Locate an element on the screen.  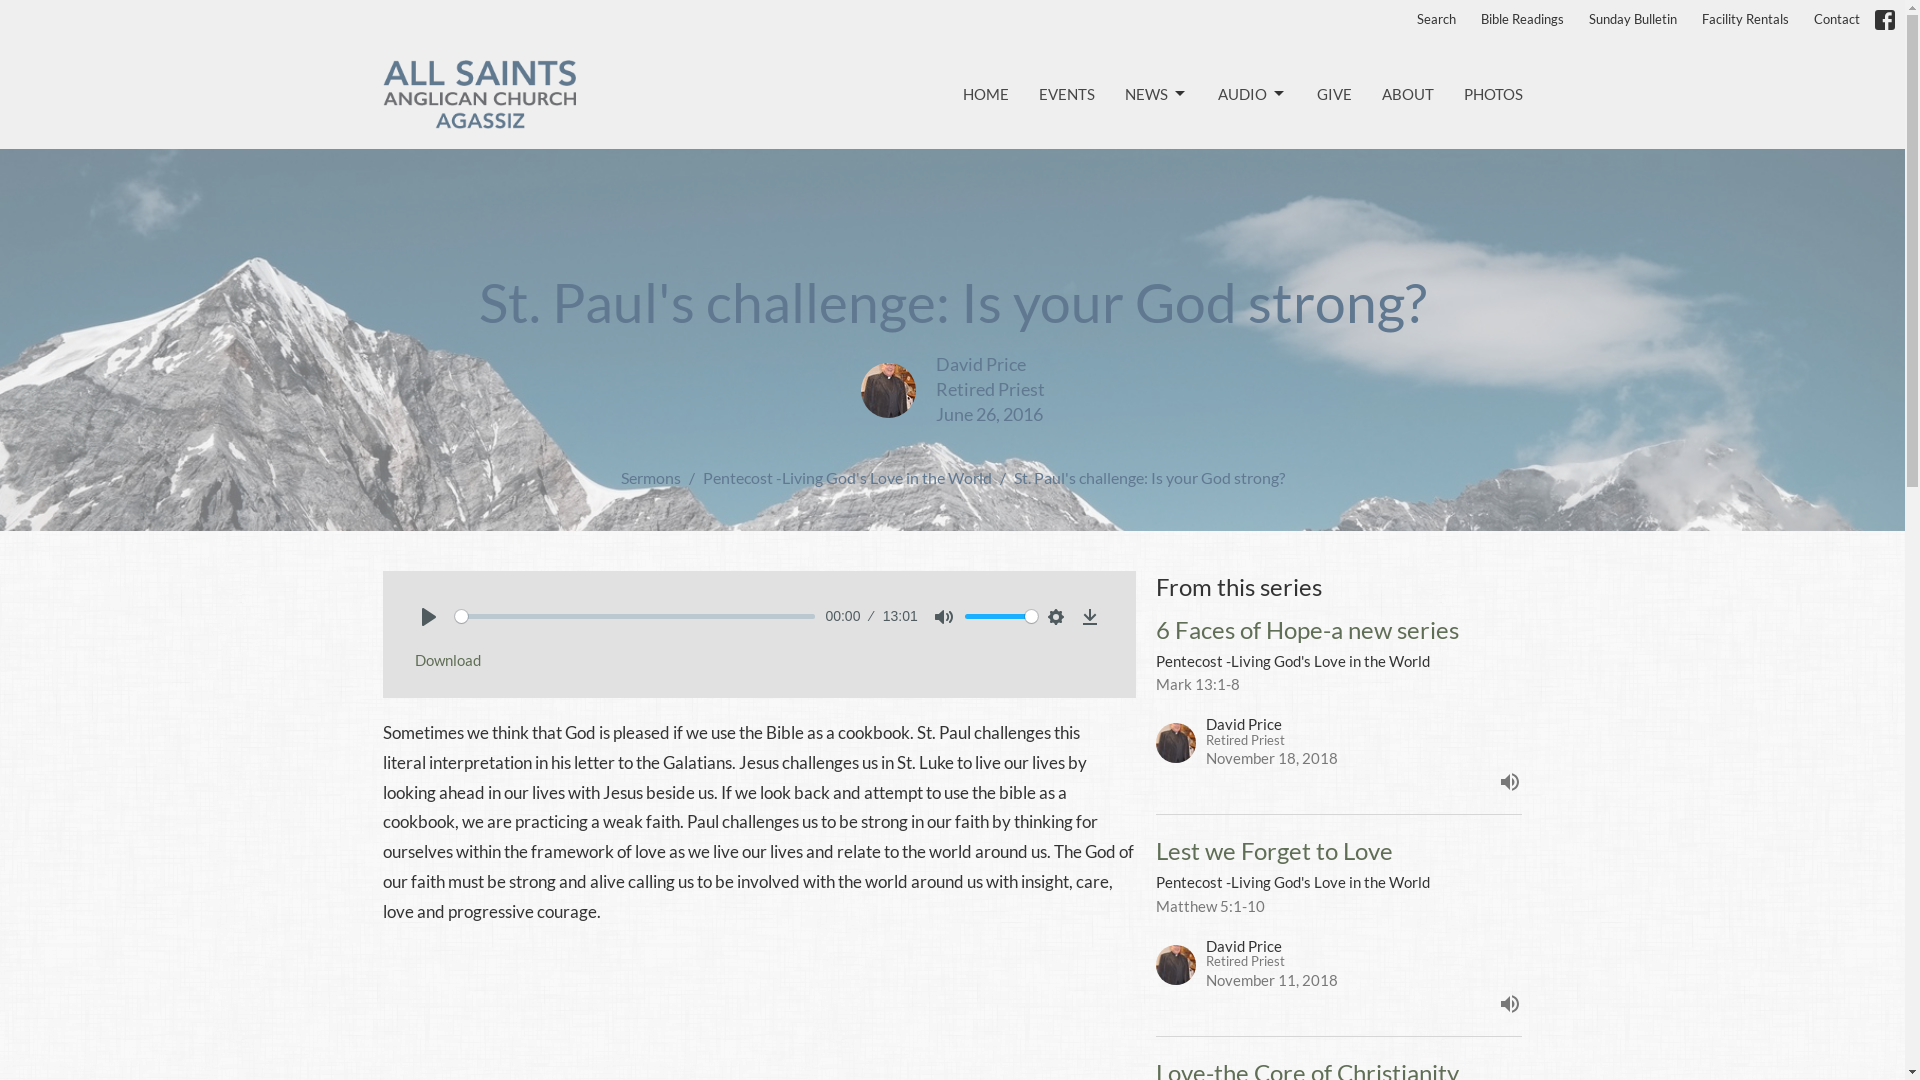
Mute is located at coordinates (944, 617).